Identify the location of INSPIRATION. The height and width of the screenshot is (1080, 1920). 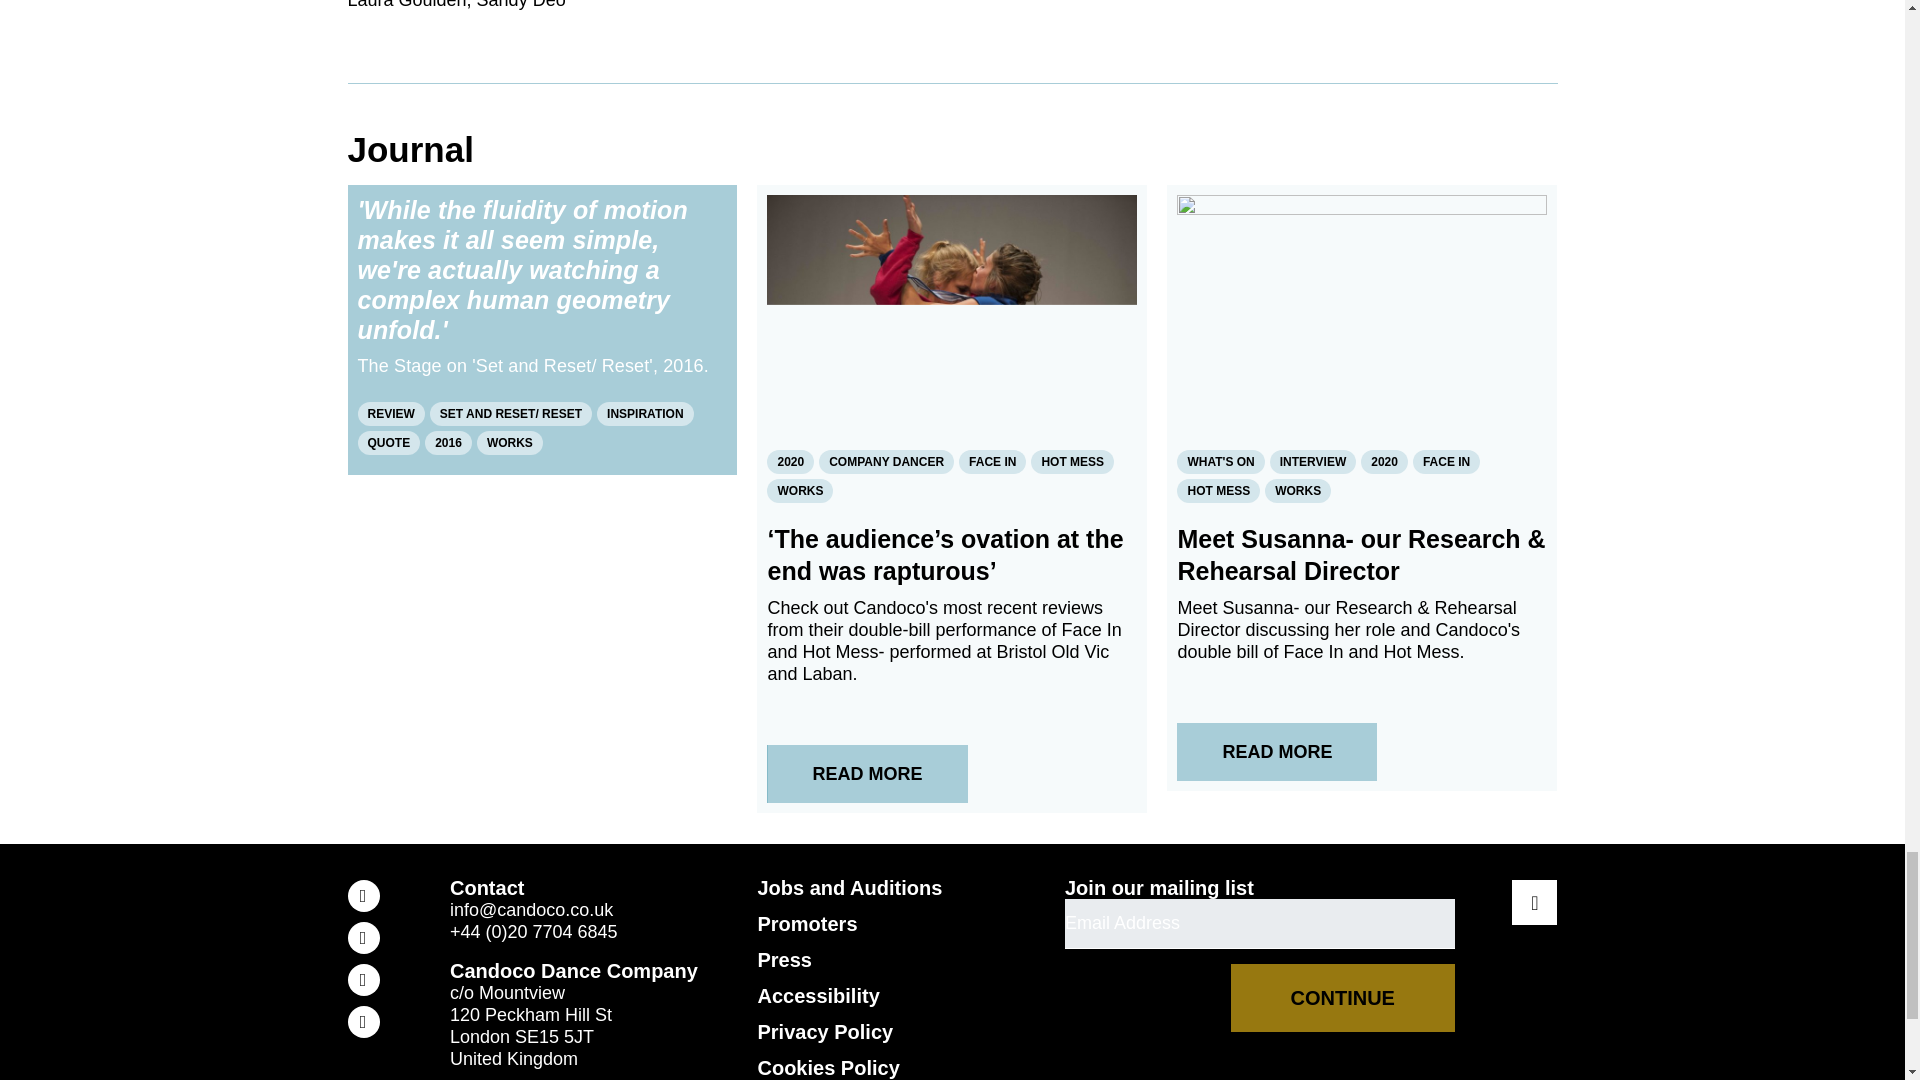
(645, 413).